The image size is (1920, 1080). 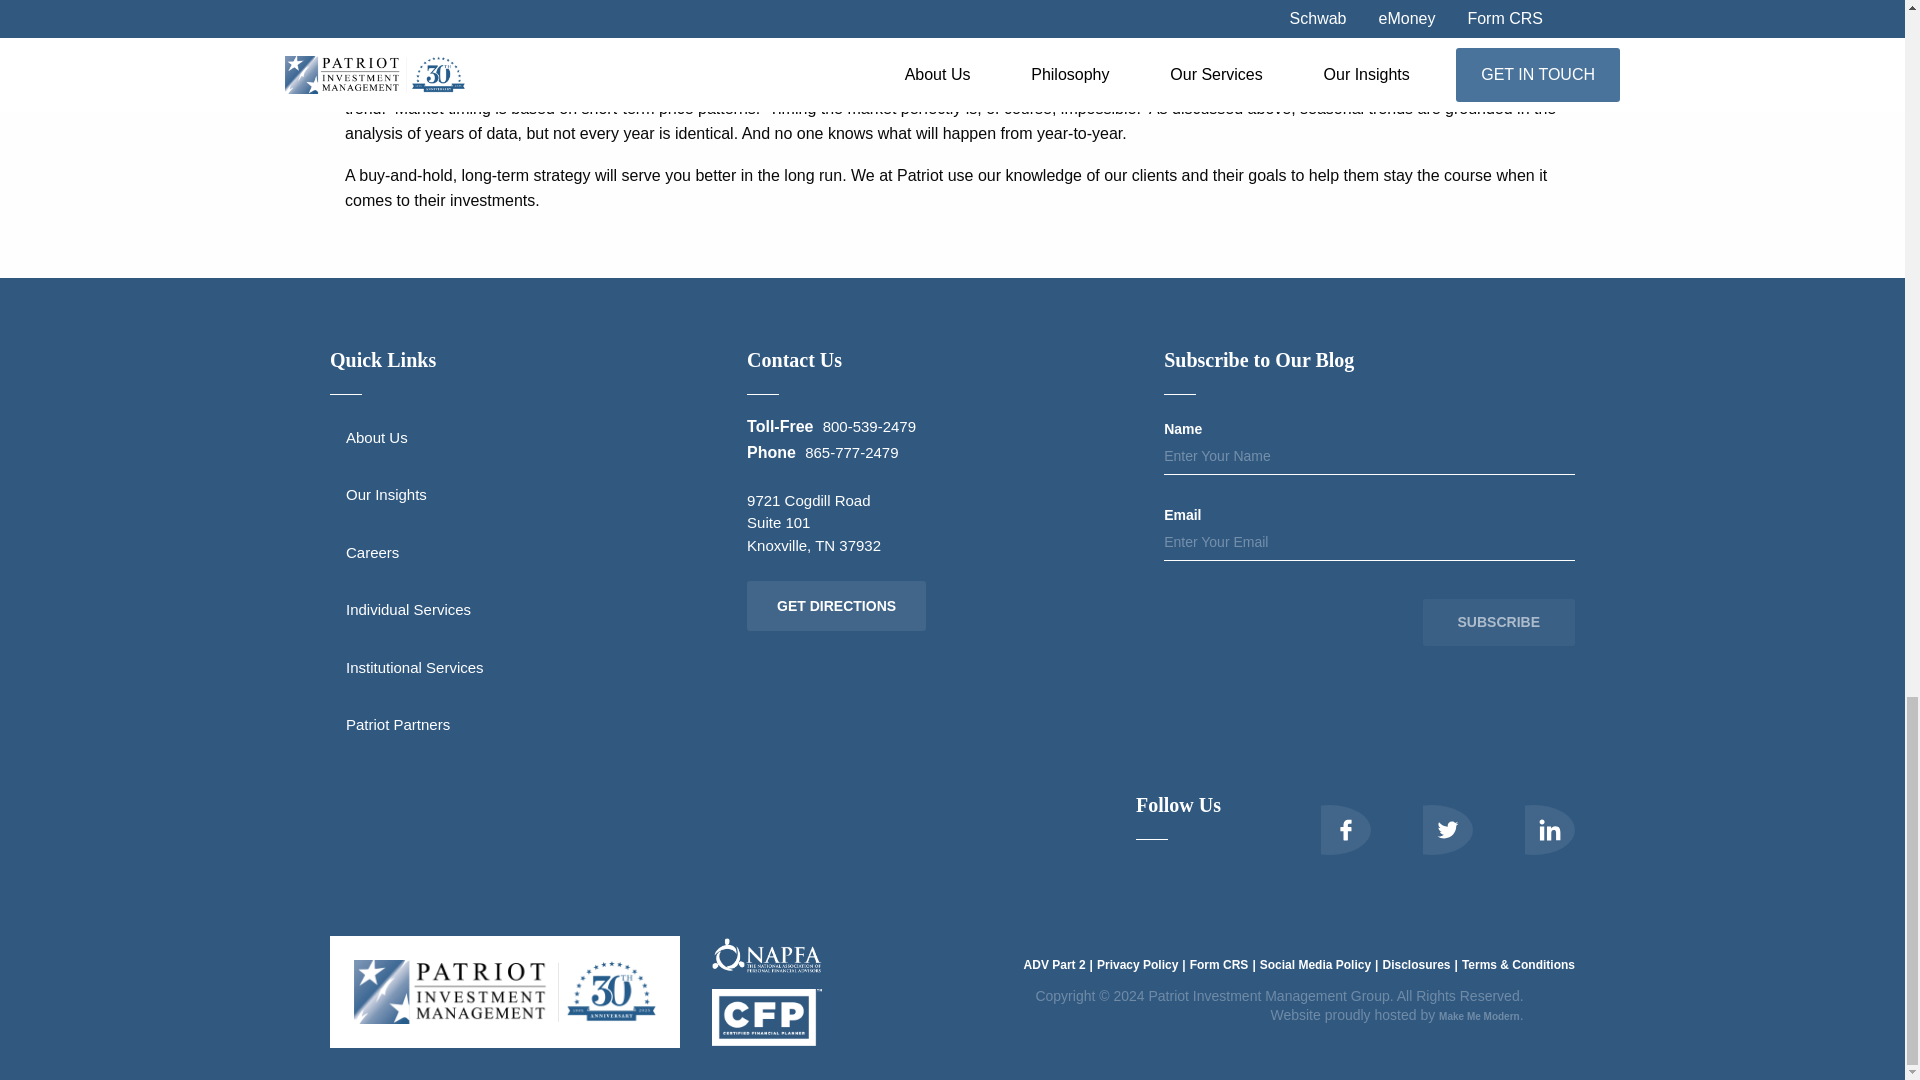 I want to click on Link to linkedin., so click(x=1534, y=830).